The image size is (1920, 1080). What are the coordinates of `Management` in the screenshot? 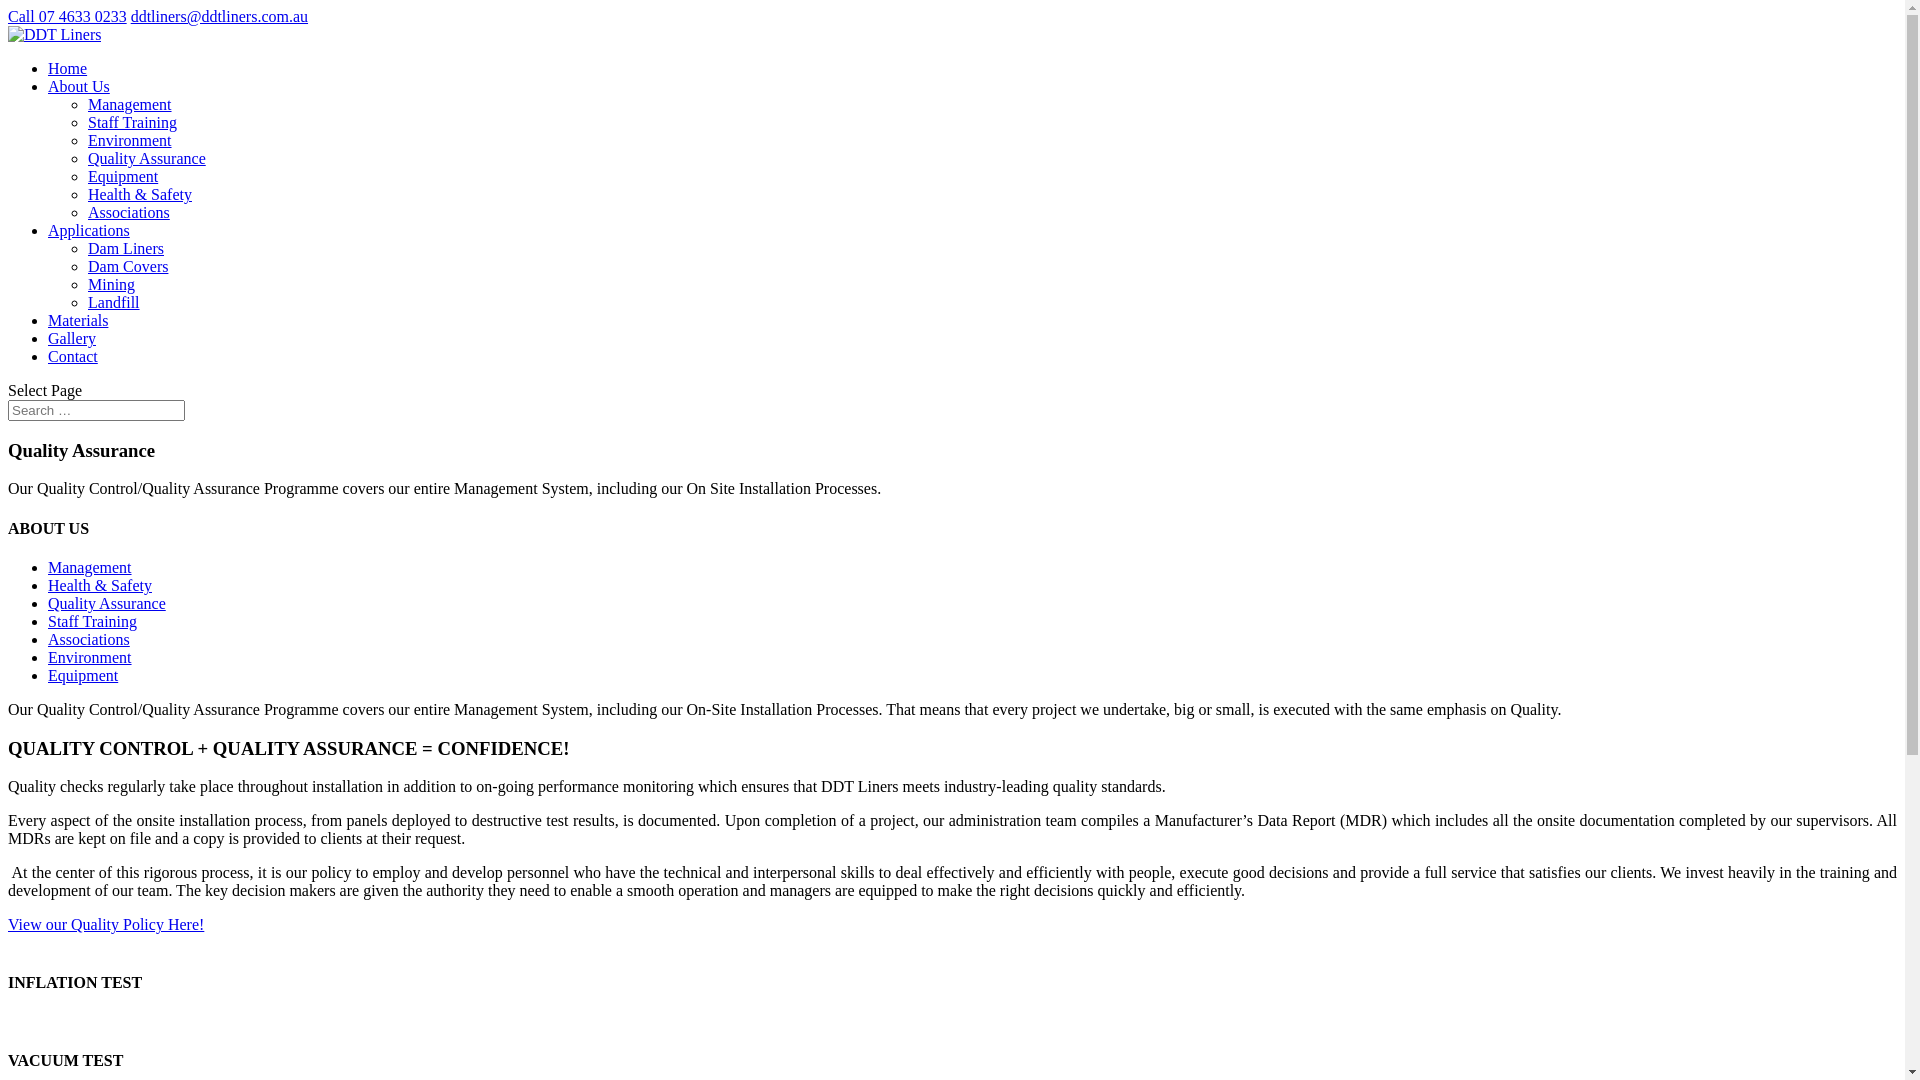 It's located at (130, 104).